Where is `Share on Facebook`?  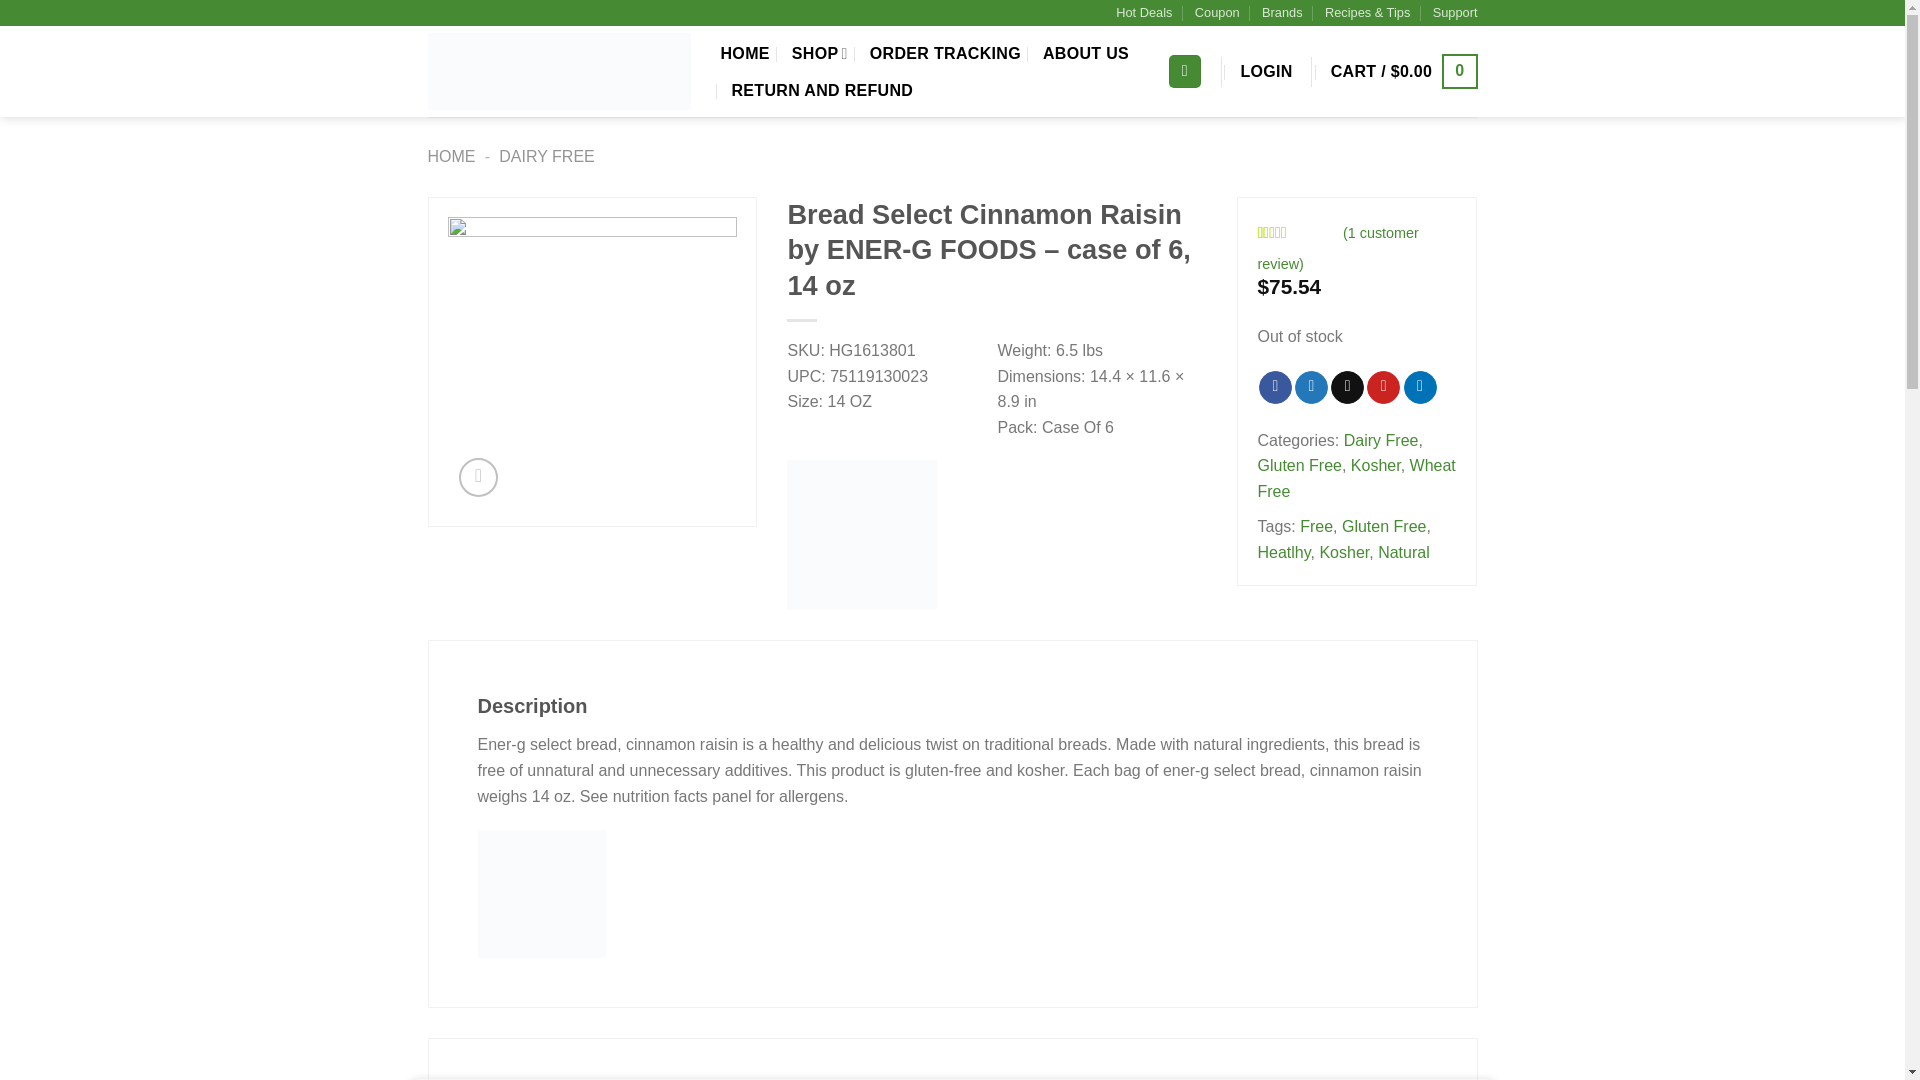 Share on Facebook is located at coordinates (1276, 388).